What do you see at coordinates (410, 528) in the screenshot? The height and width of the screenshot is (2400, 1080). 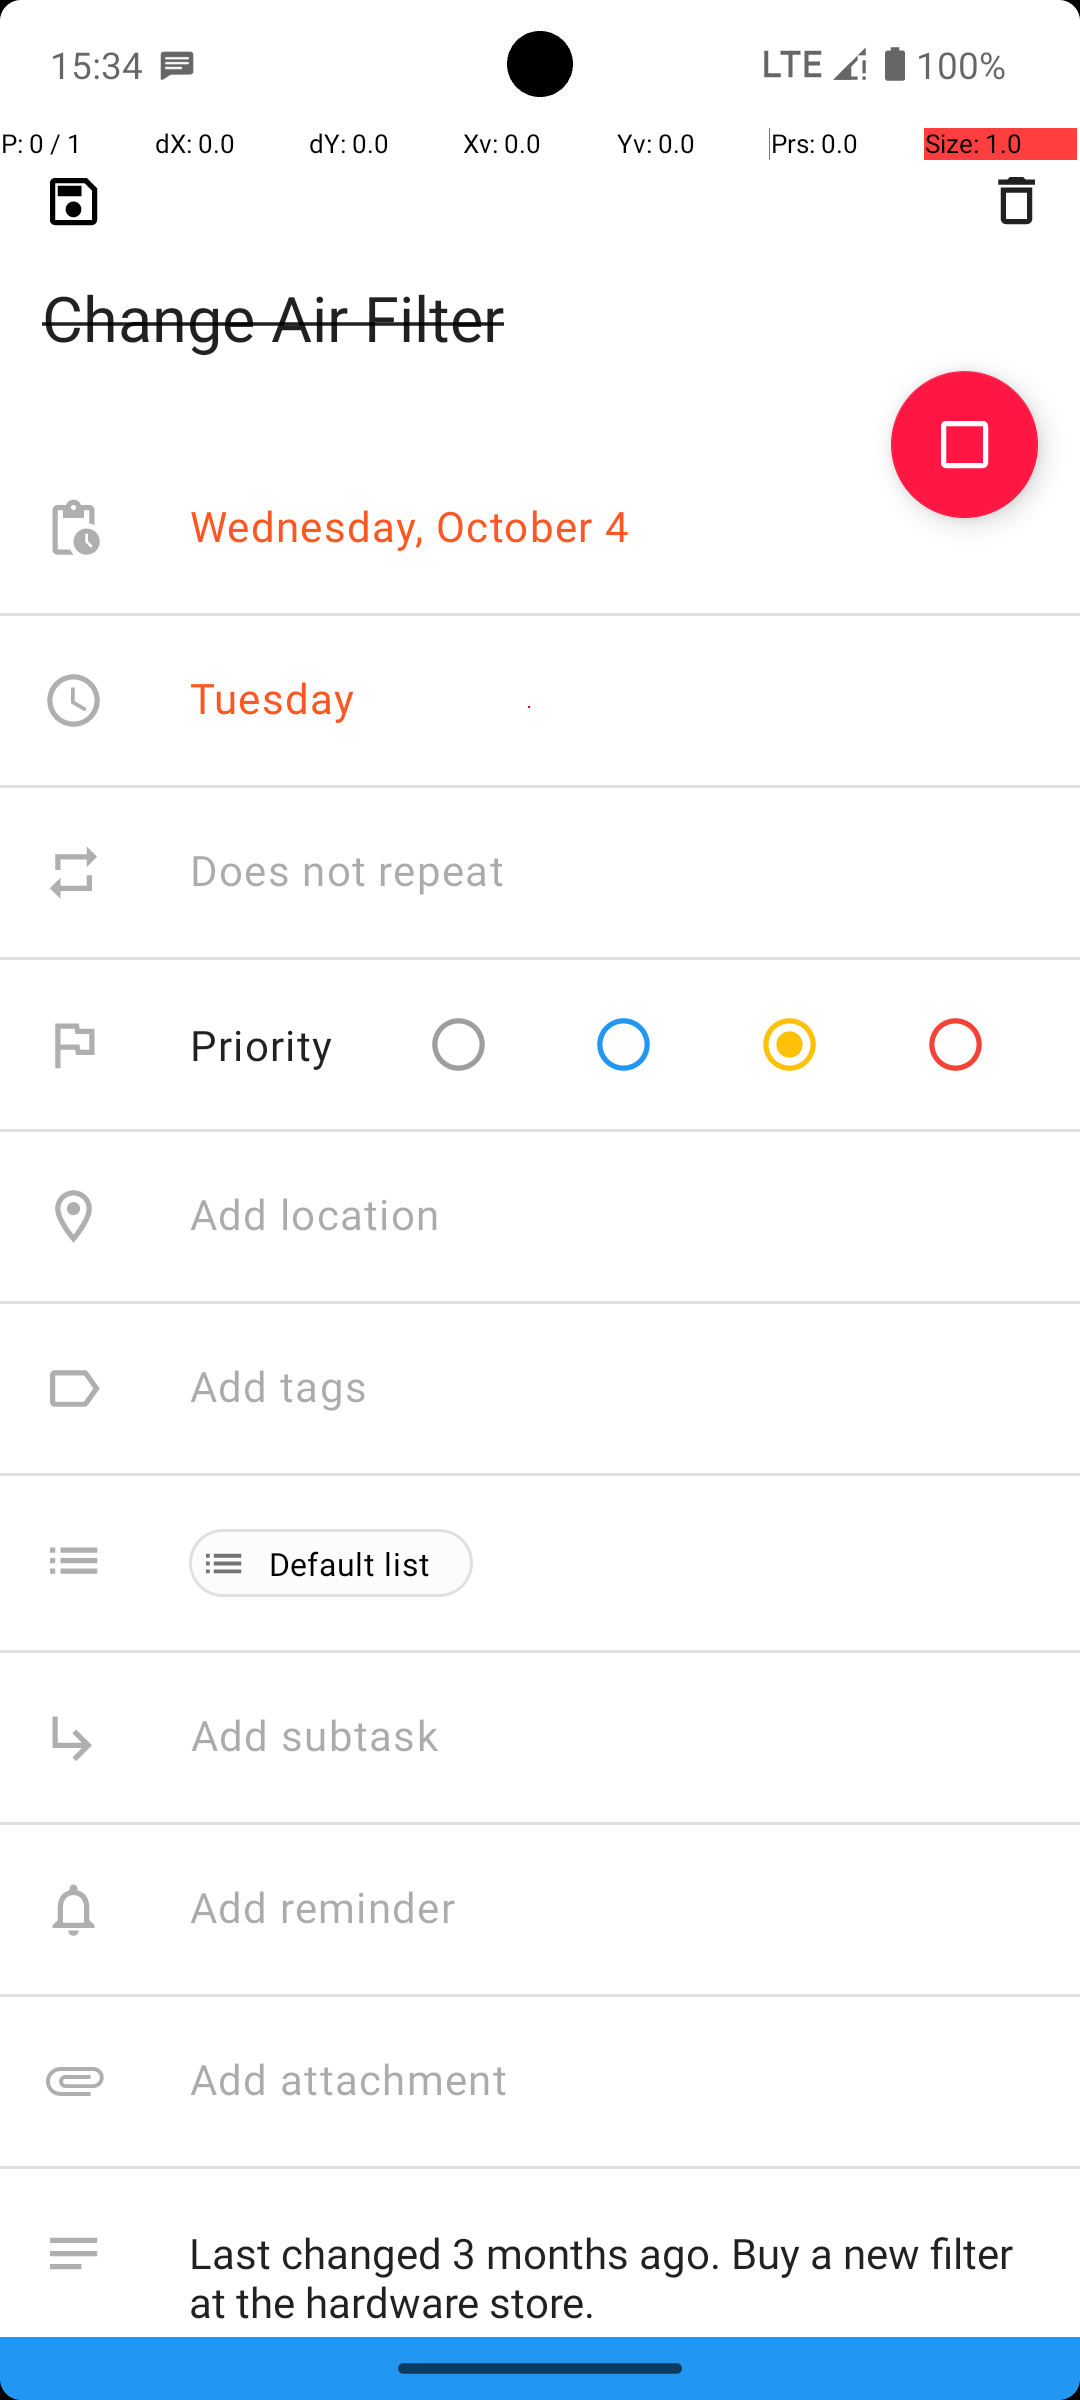 I see `Wednesday, October 4` at bounding box center [410, 528].